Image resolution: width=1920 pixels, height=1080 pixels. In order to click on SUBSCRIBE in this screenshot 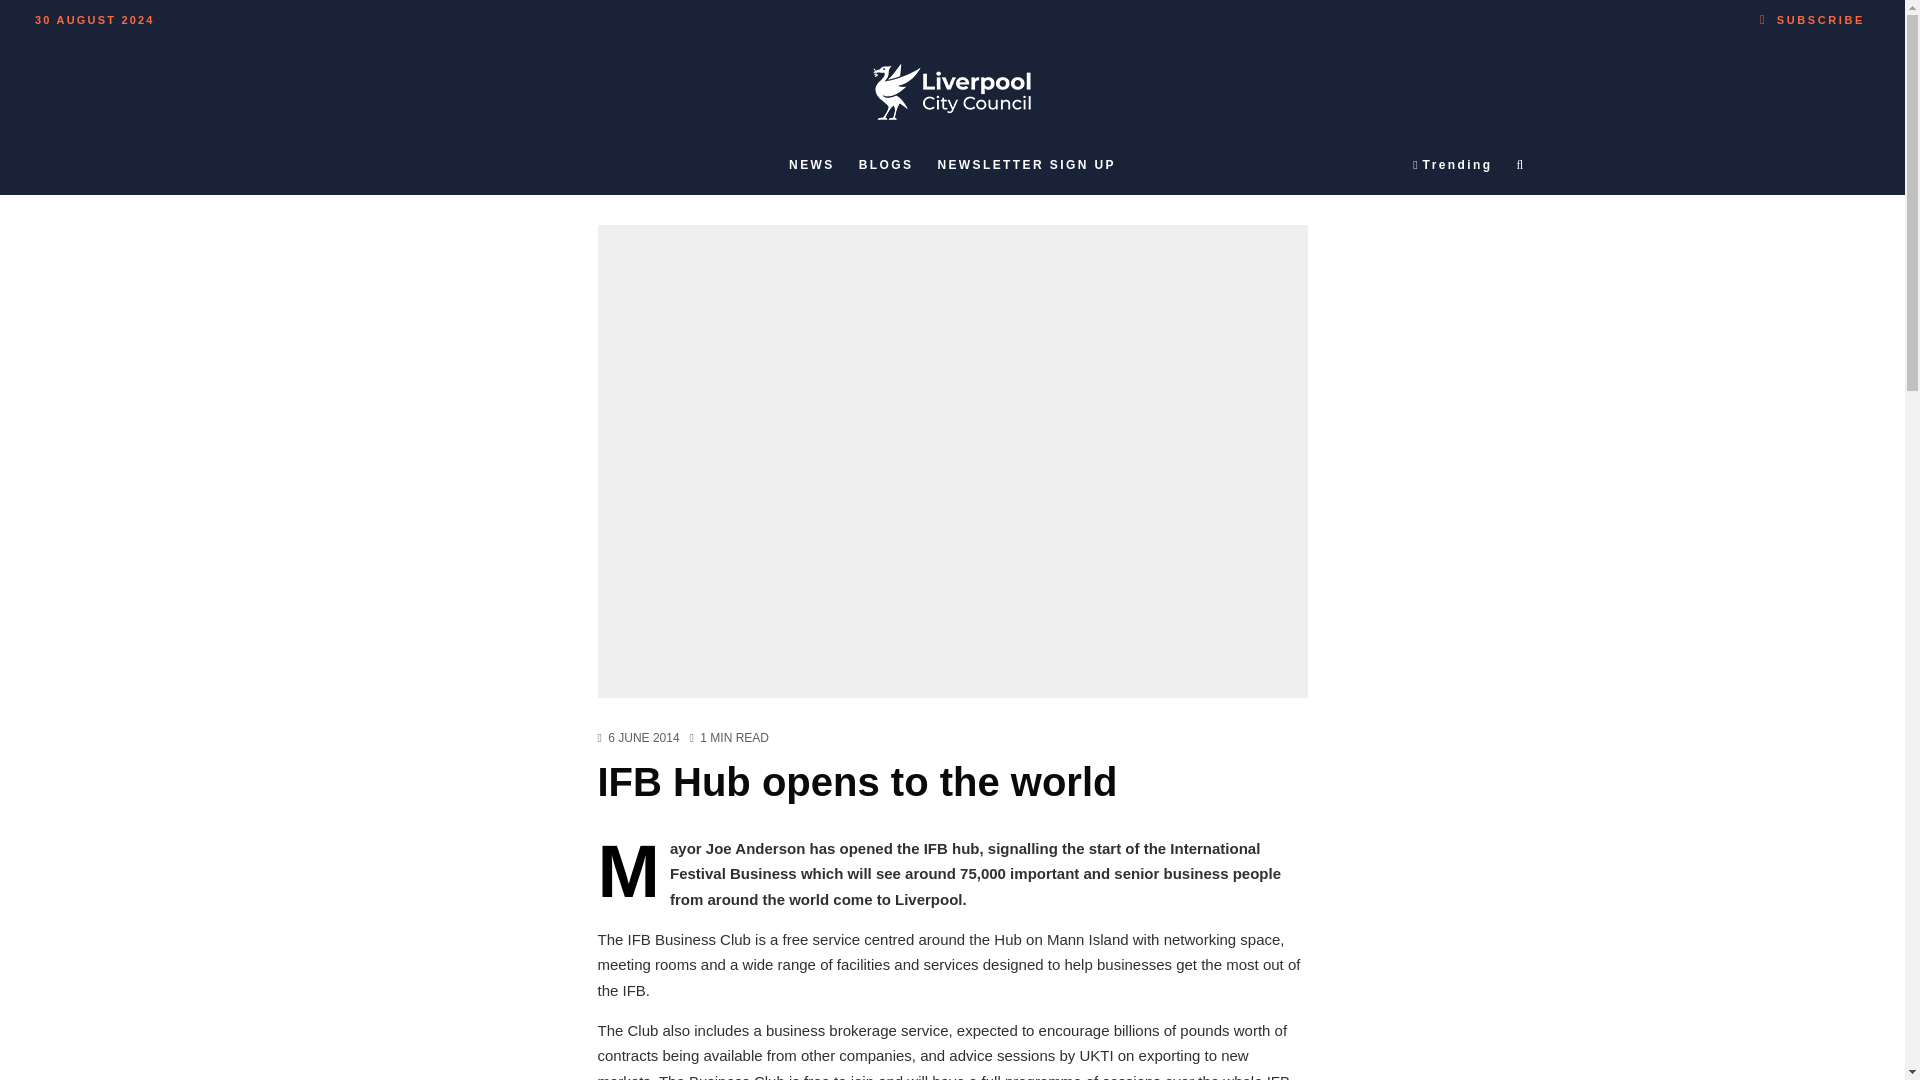, I will do `click(1812, 16)`.